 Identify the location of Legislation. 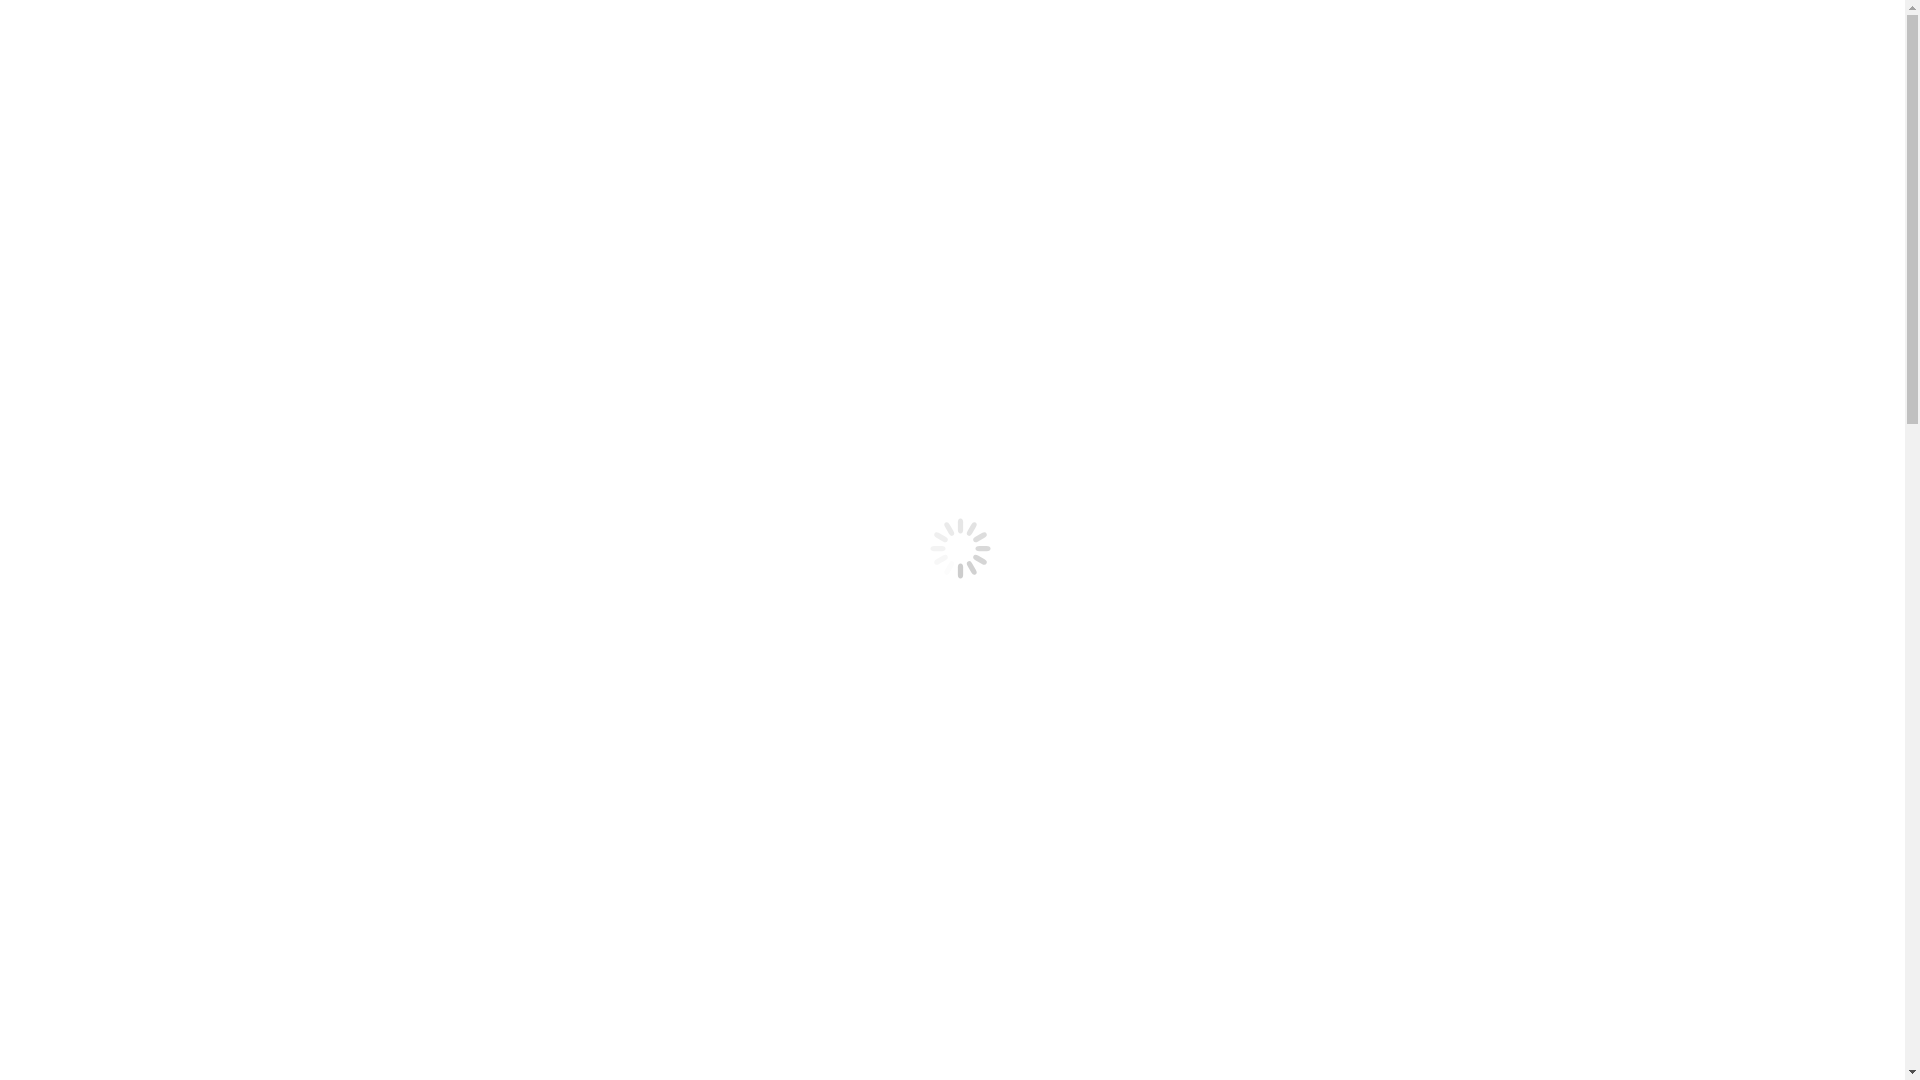
(84, 990).